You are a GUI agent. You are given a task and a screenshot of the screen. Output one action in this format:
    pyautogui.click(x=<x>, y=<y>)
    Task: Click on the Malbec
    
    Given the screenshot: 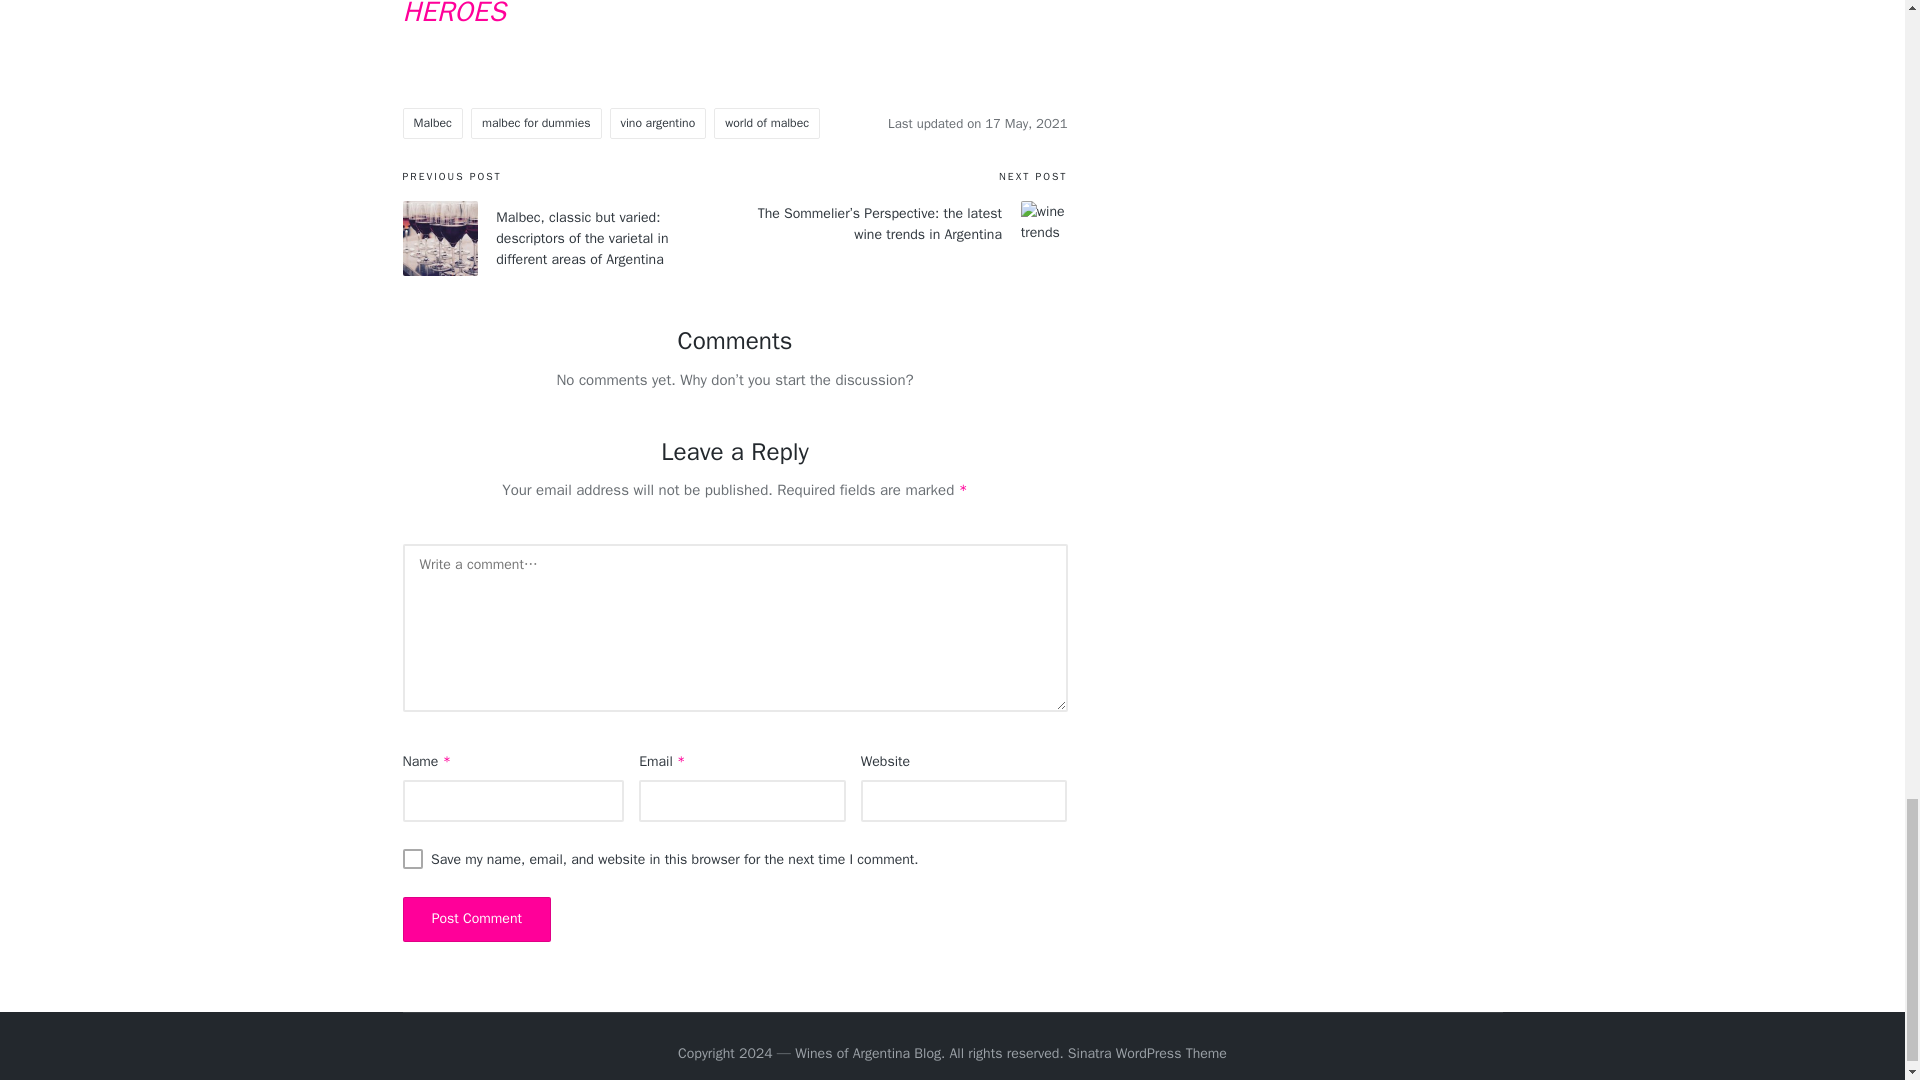 What is the action you would take?
    pyautogui.click(x=432, y=123)
    